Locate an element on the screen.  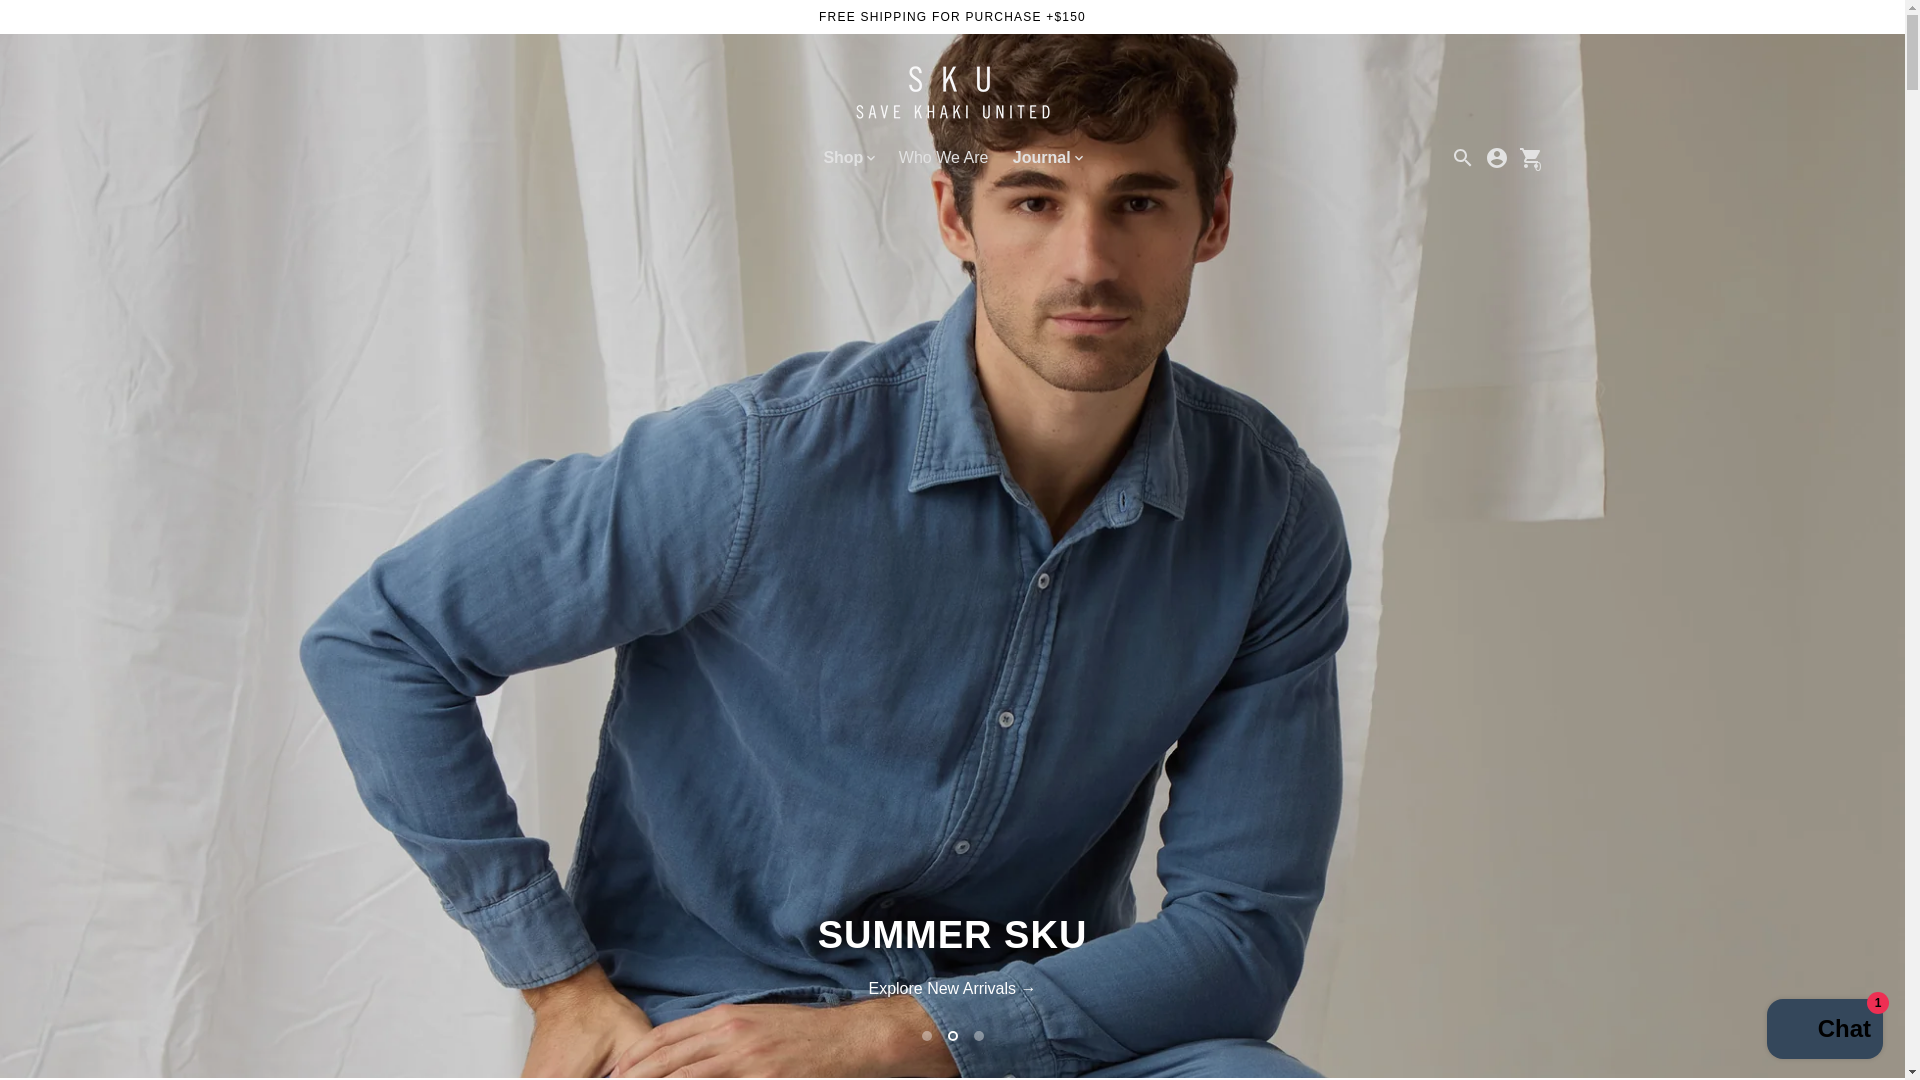
Shop is located at coordinates (848, 157).